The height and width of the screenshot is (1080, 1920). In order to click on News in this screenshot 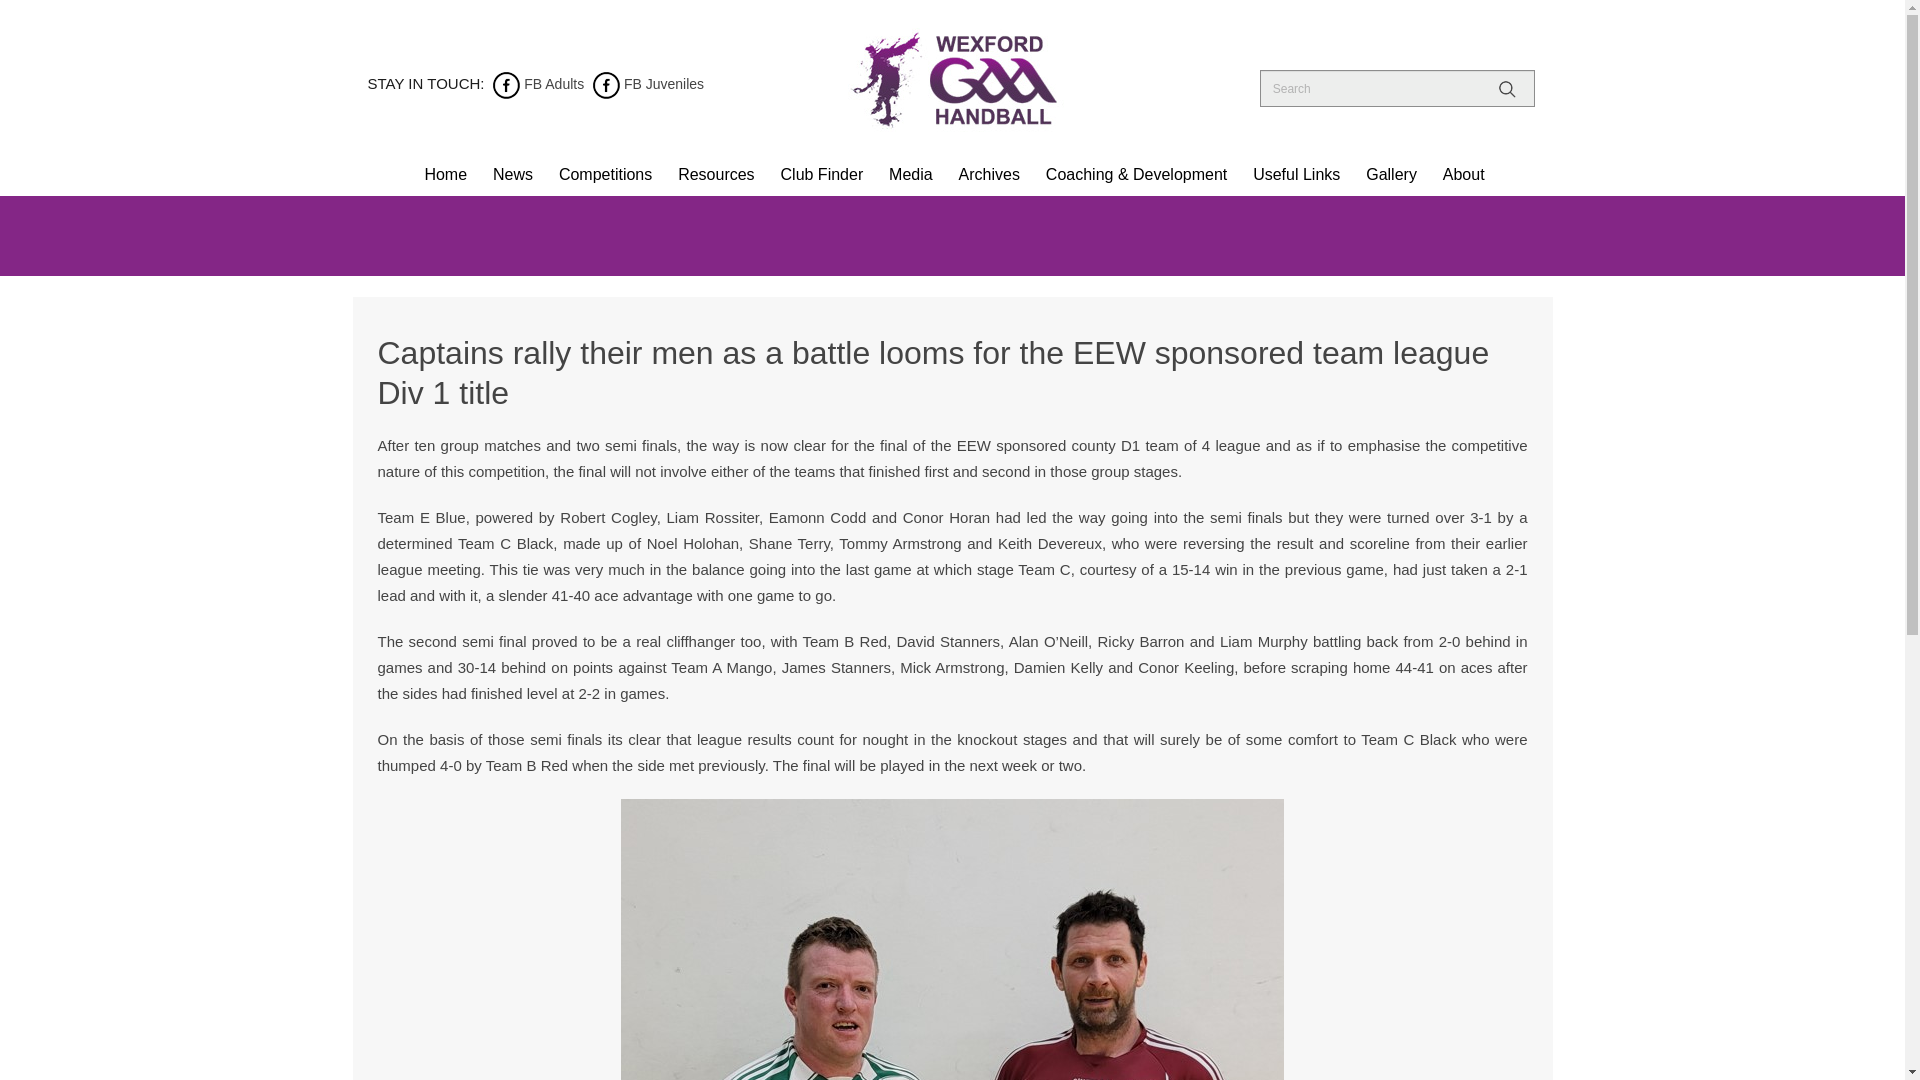, I will do `click(512, 174)`.